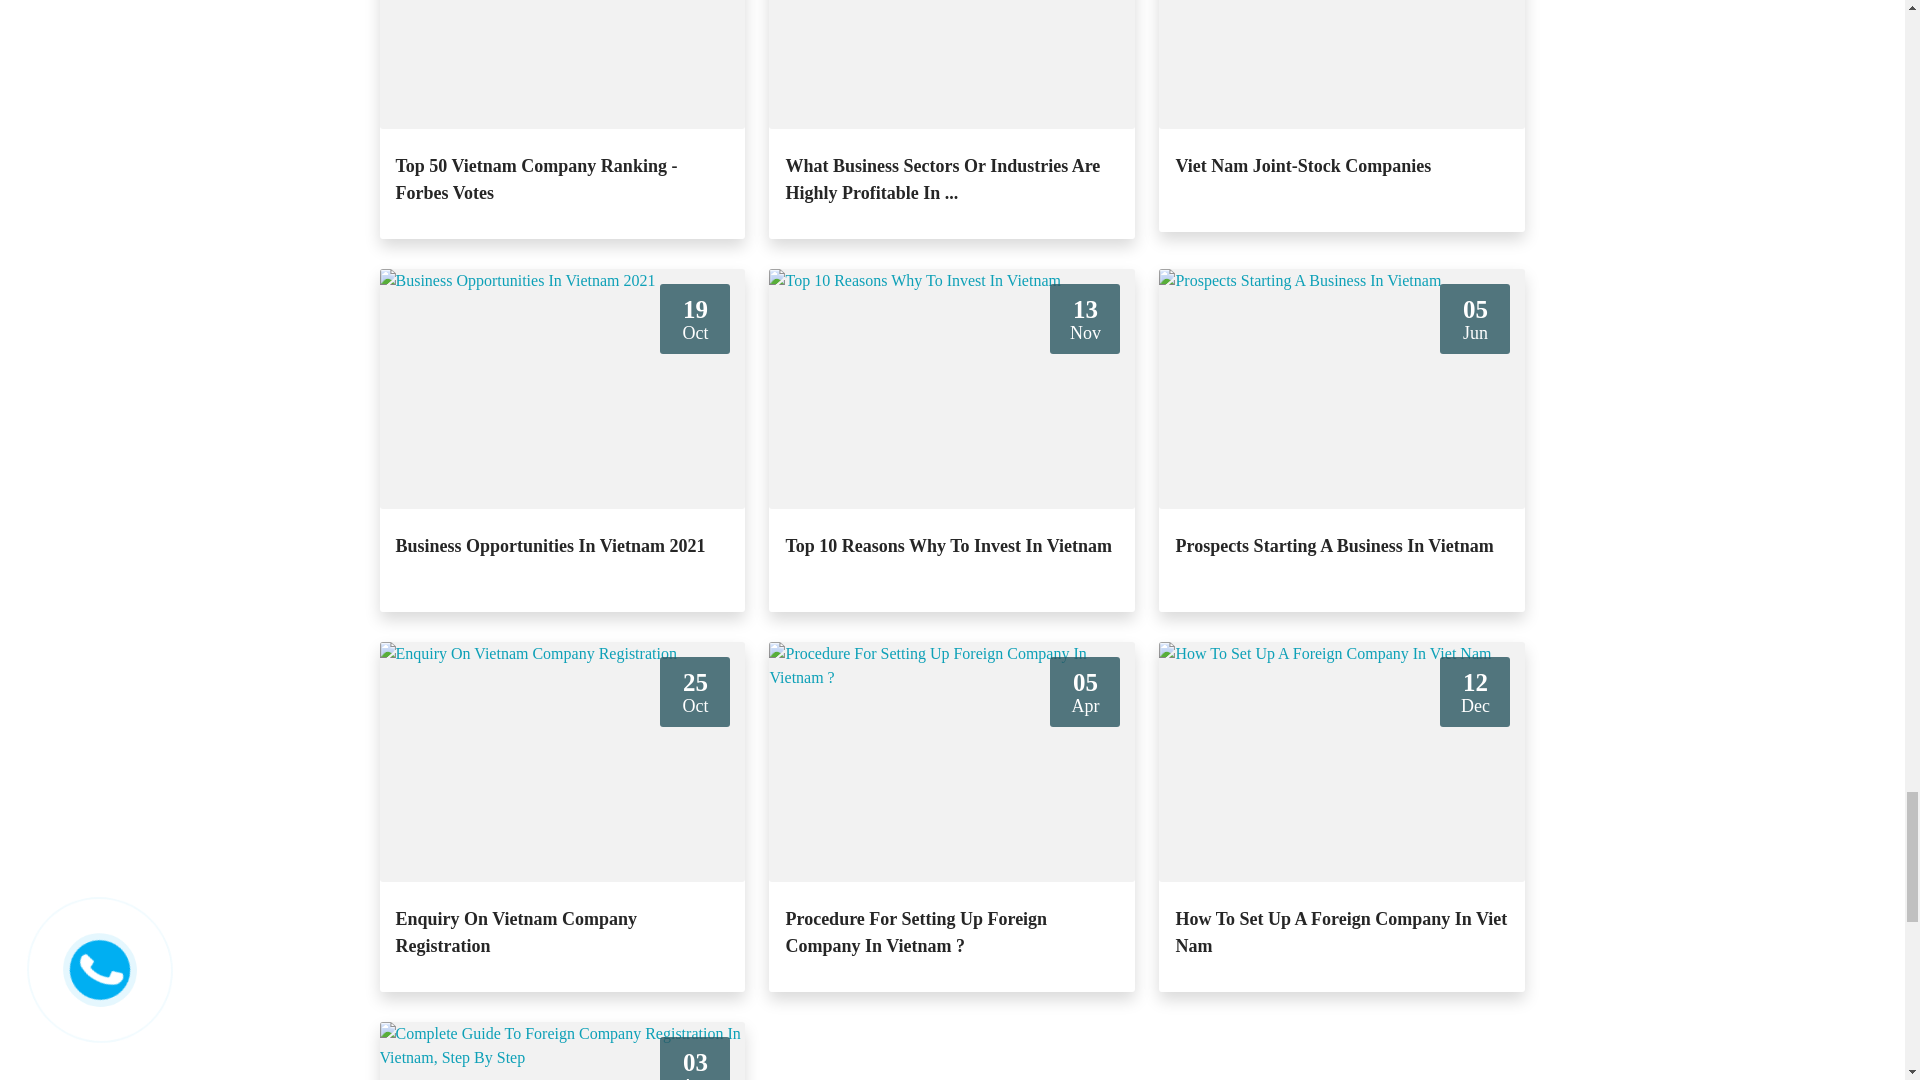 The height and width of the screenshot is (1080, 1920). What do you see at coordinates (563, 263) in the screenshot?
I see `Top 50 Vietnam Company Ranking - Forbes Votes` at bounding box center [563, 263].